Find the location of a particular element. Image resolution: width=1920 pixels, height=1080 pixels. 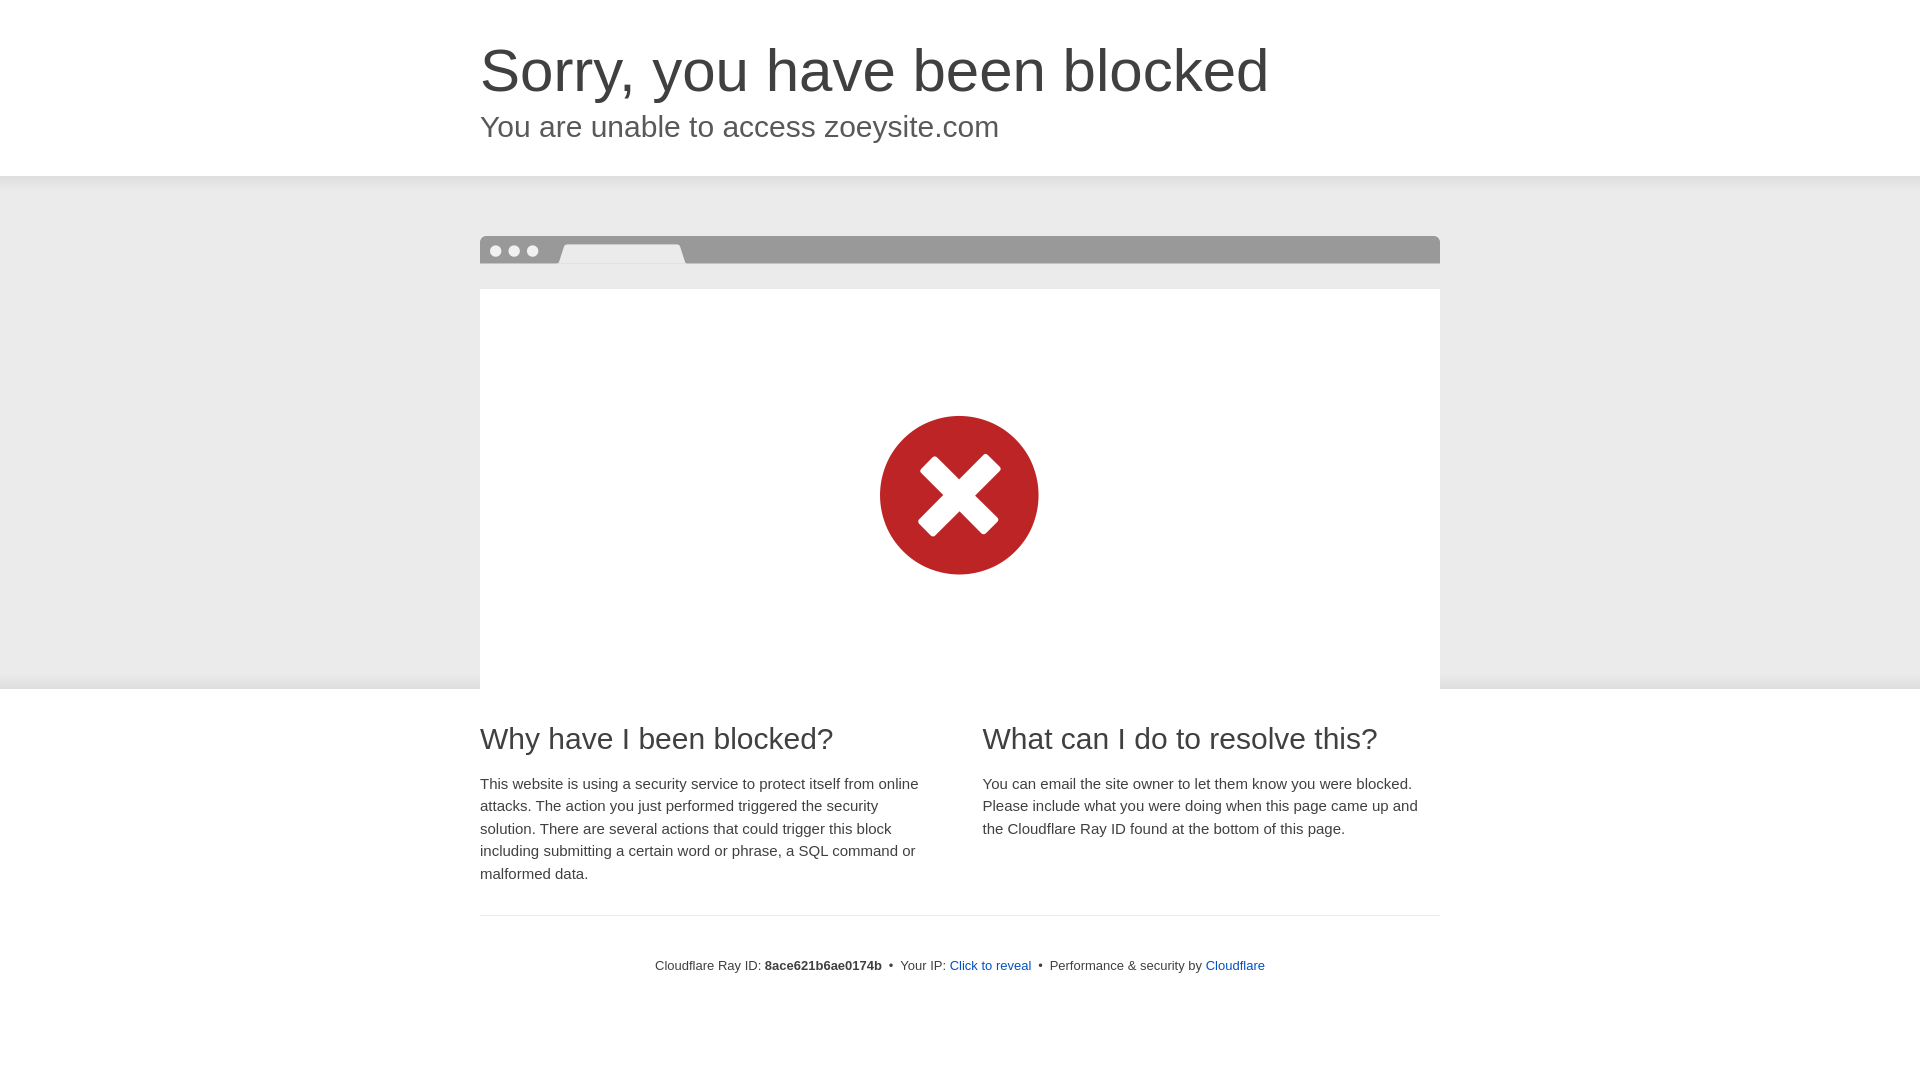

Click to reveal is located at coordinates (991, 966).